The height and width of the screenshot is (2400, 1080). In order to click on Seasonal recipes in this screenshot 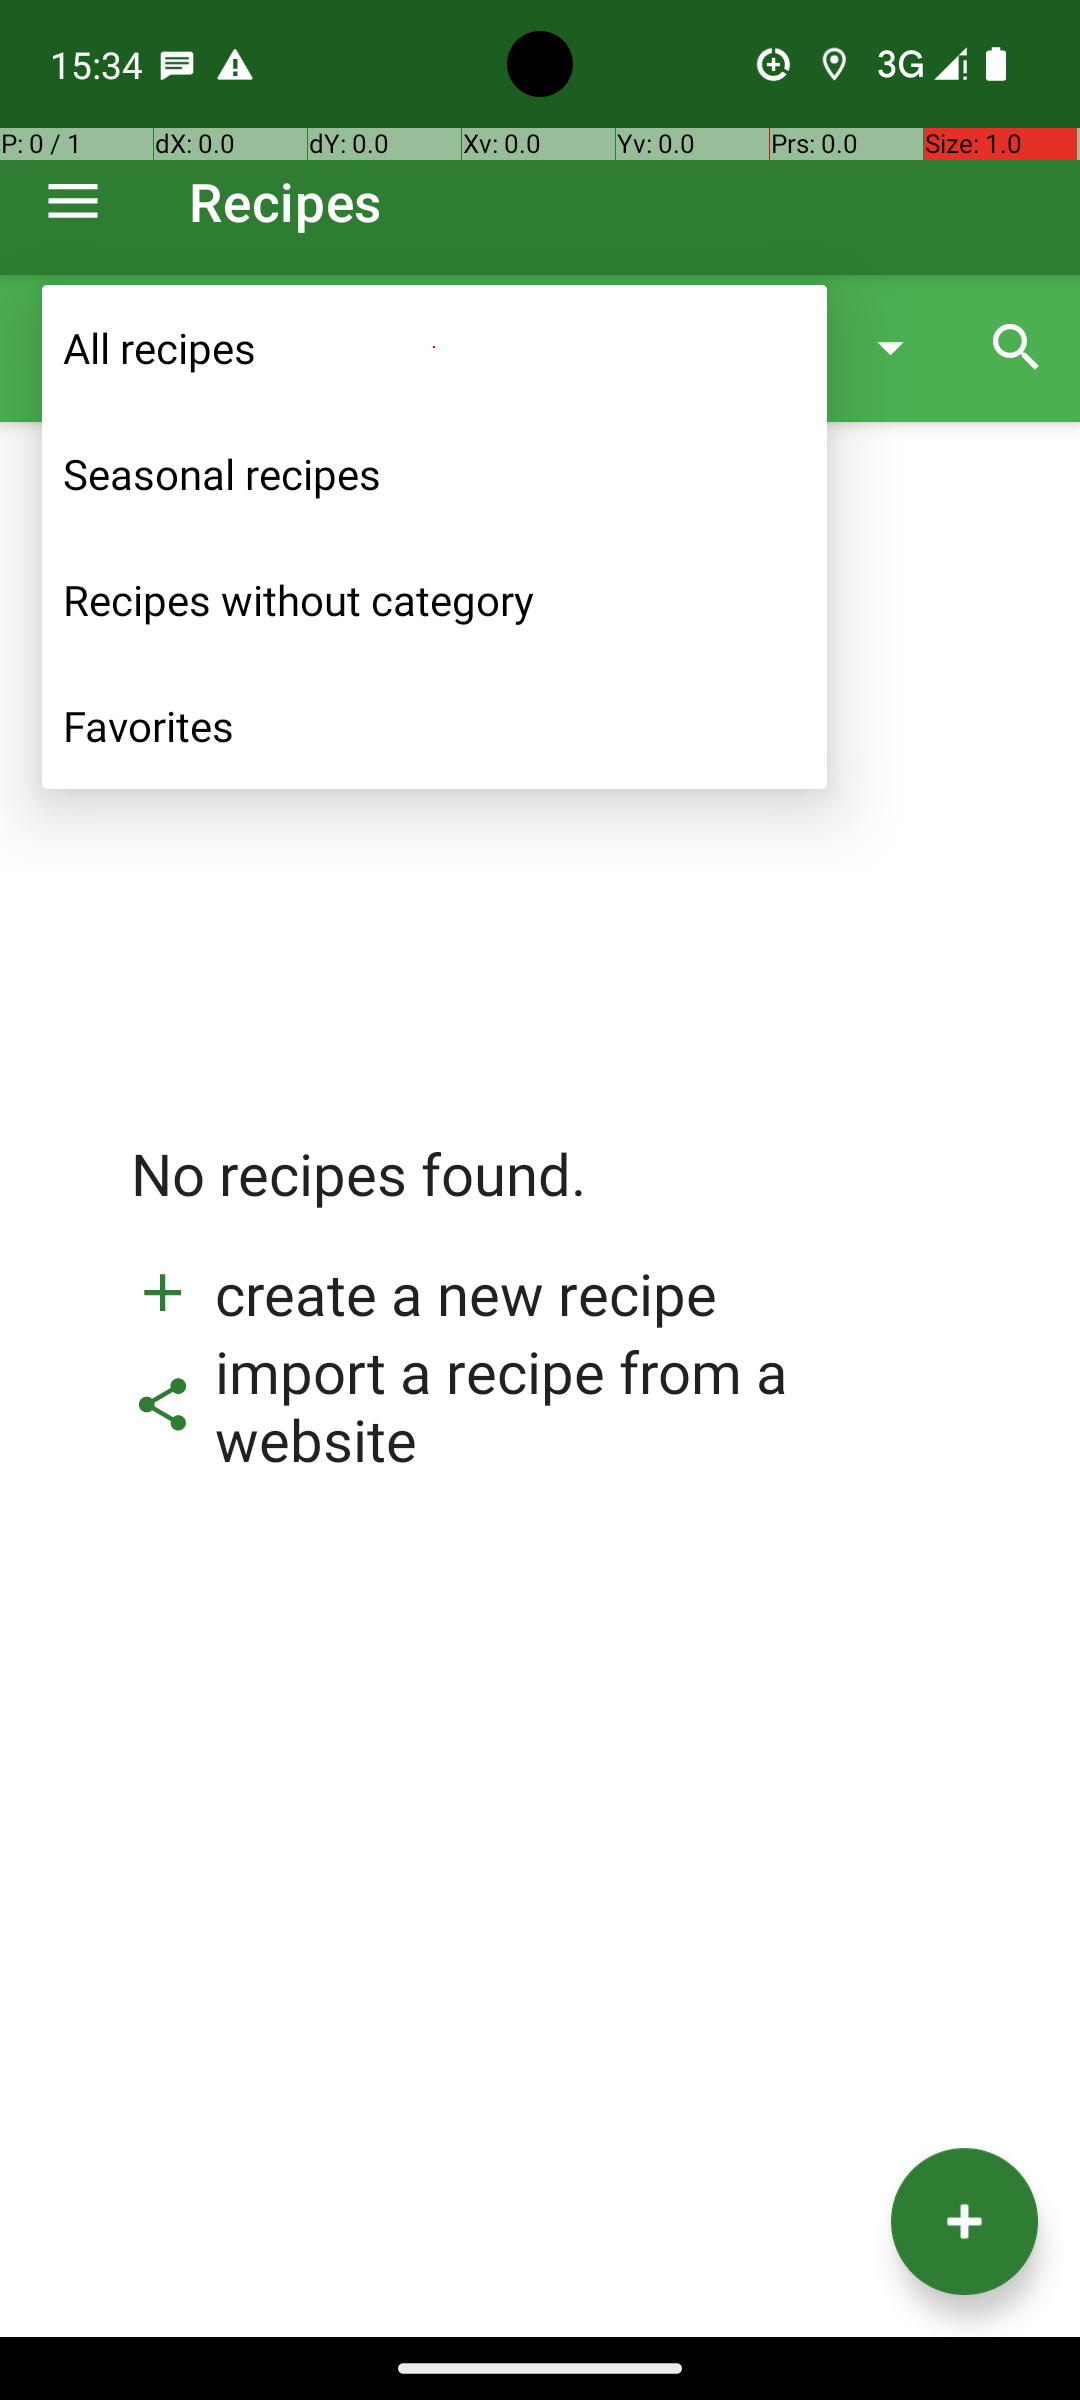, I will do `click(434, 474)`.